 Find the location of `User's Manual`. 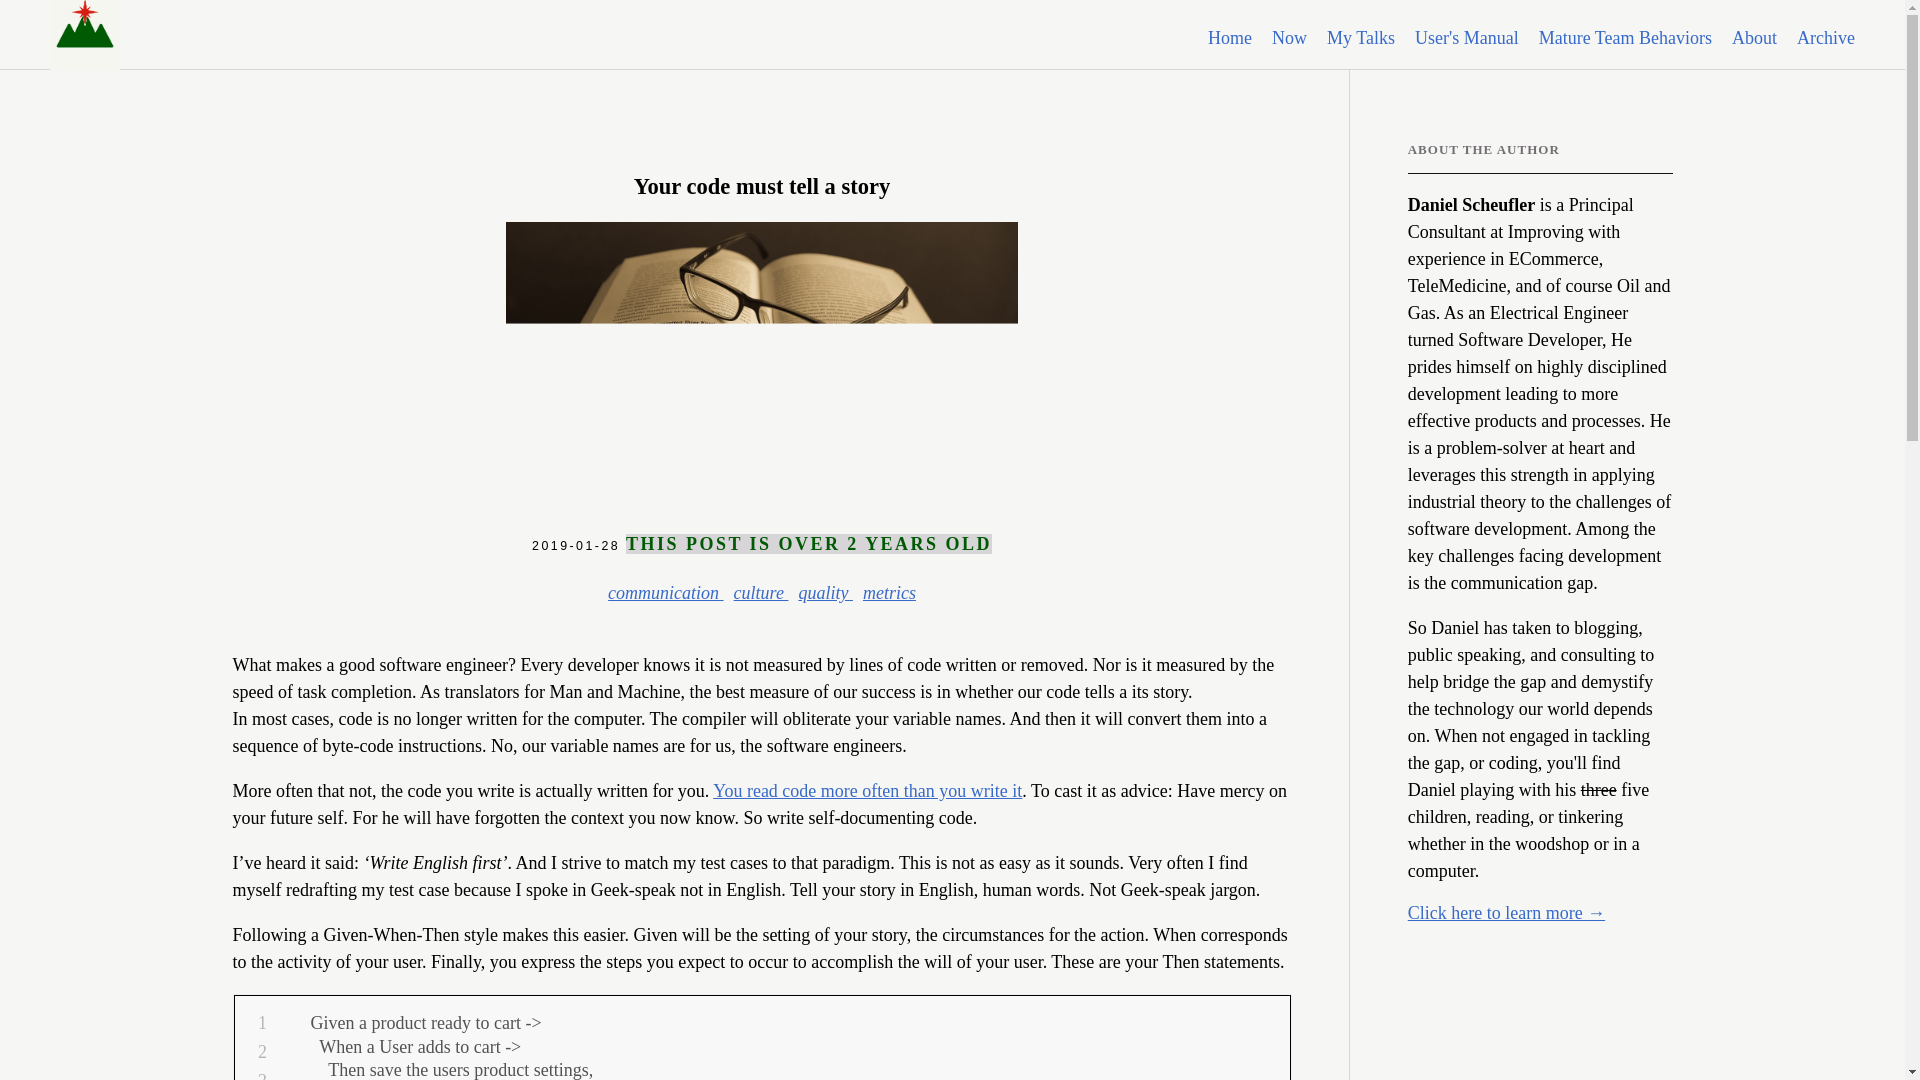

User's Manual is located at coordinates (1466, 38).